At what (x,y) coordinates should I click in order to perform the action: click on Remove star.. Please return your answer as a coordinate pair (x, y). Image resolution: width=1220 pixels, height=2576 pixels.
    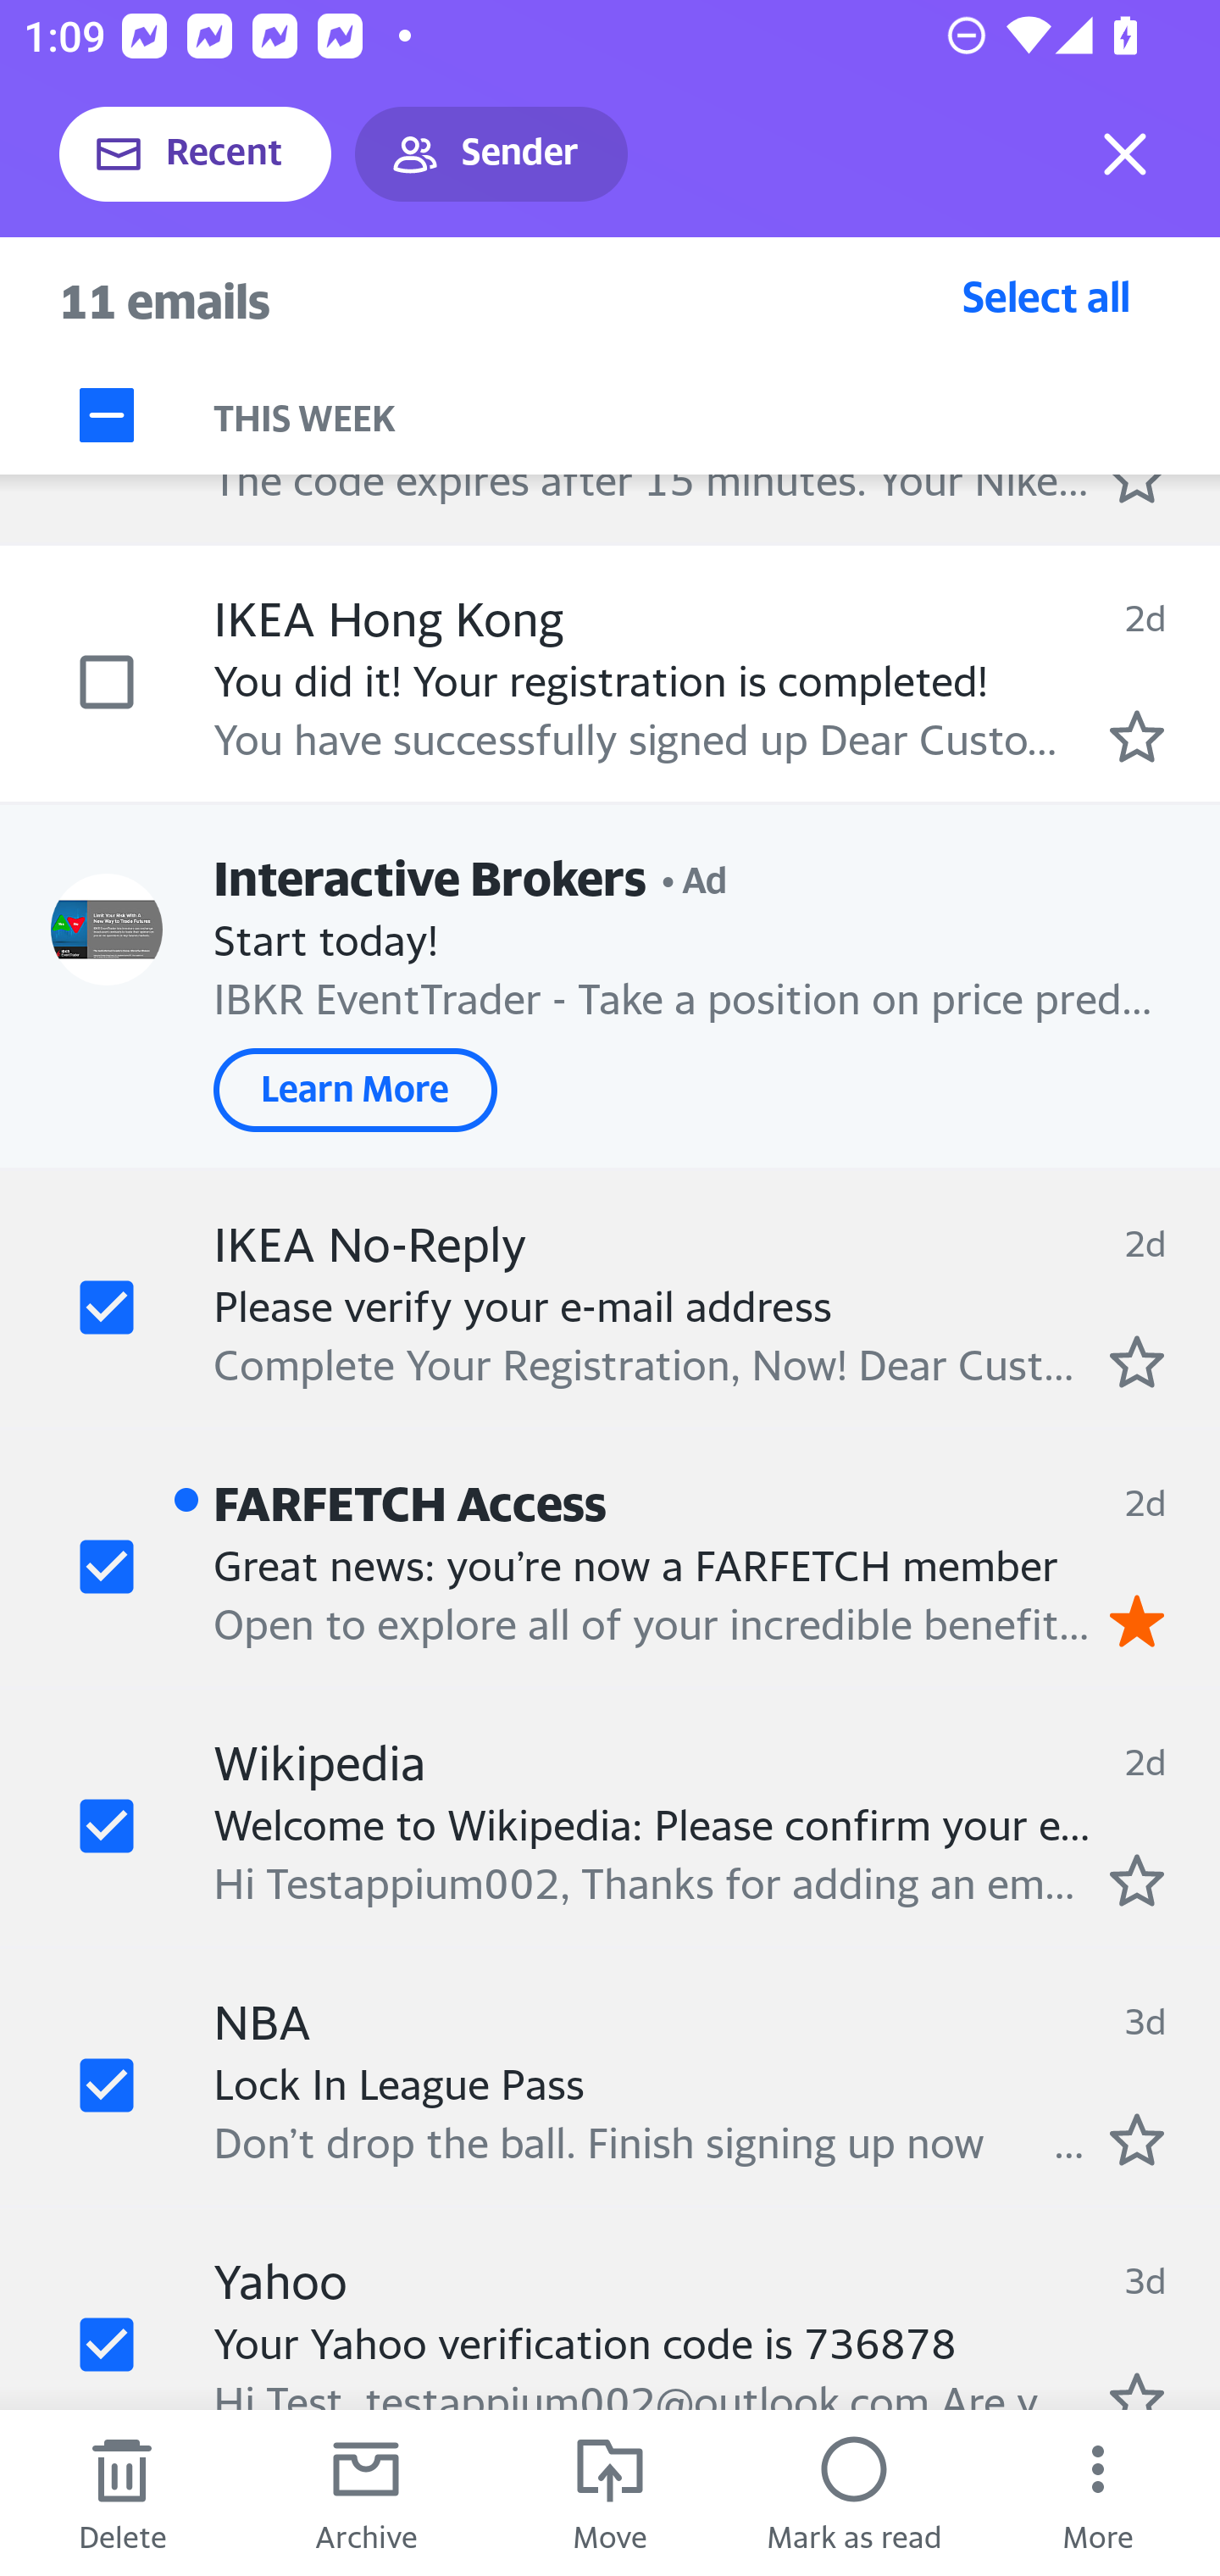
    Looking at the image, I should click on (1137, 1621).